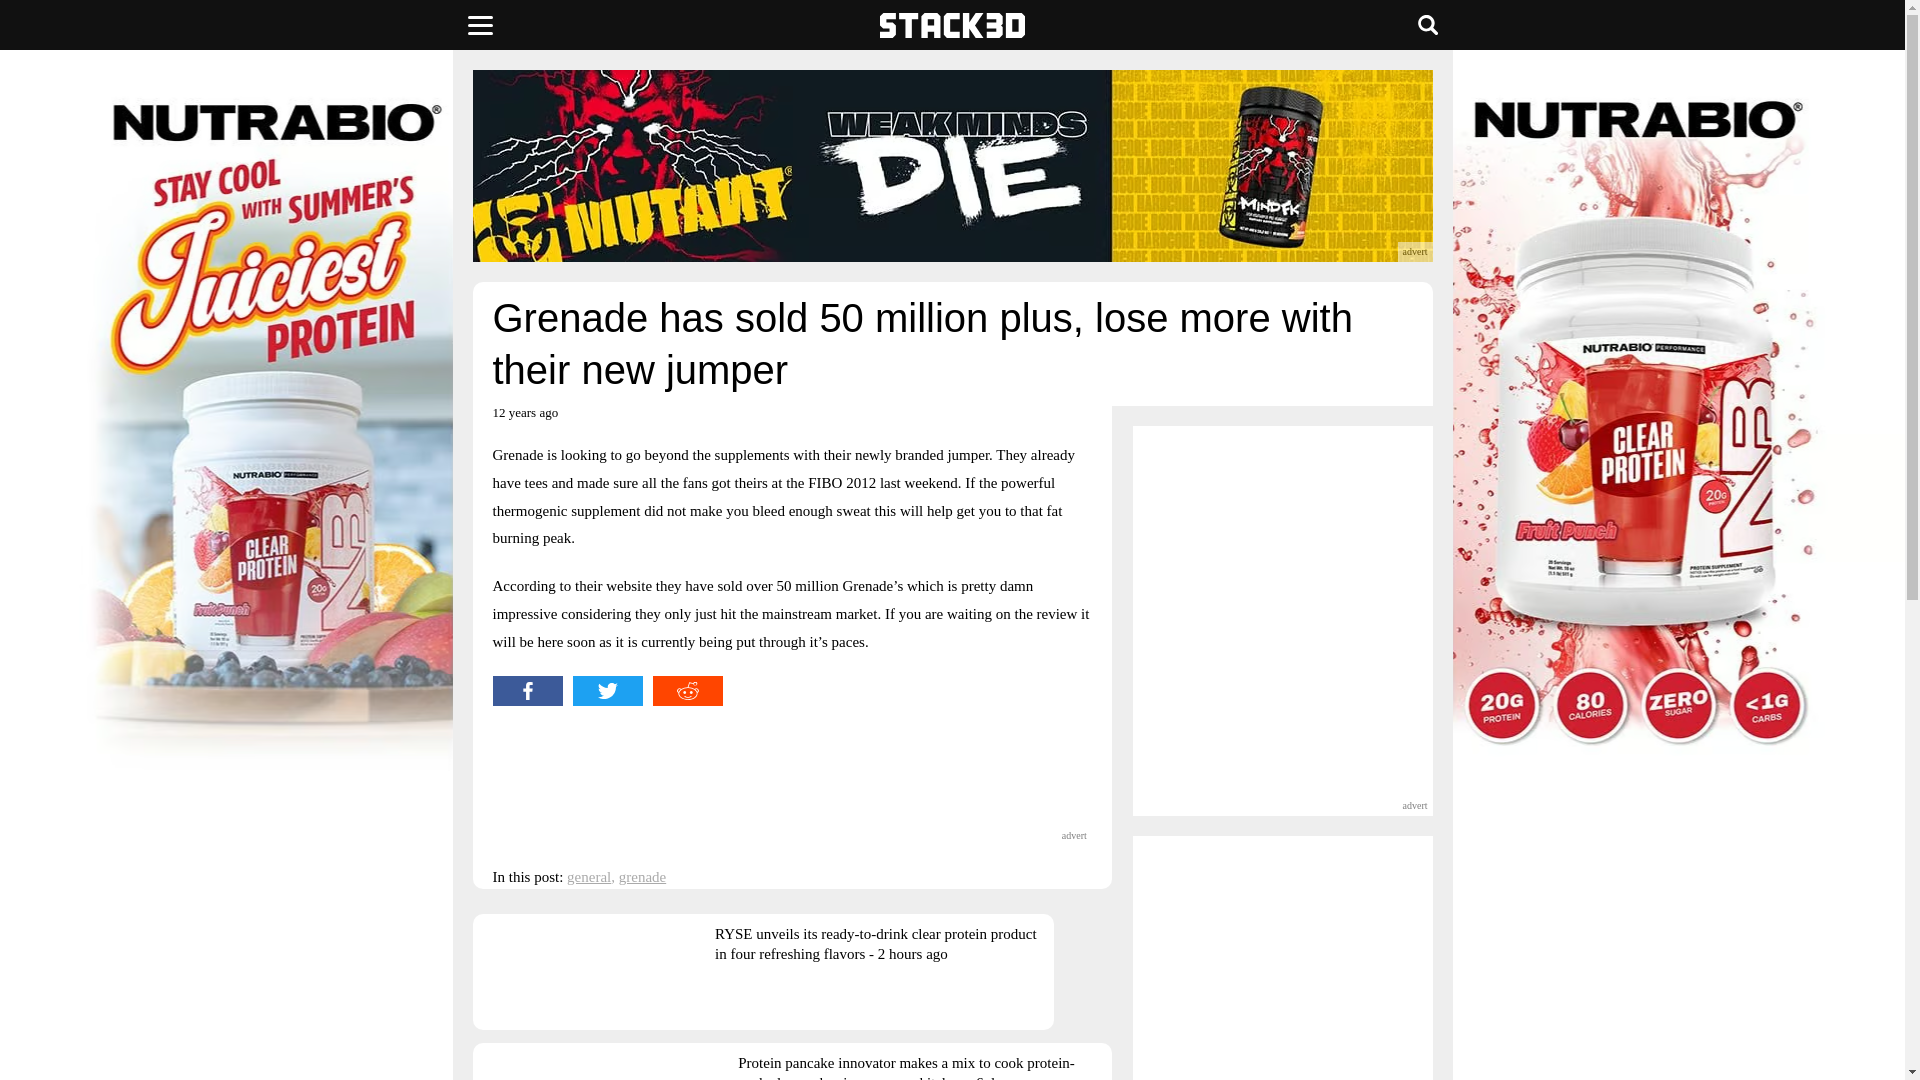 The image size is (1920, 1080). What do you see at coordinates (642, 876) in the screenshot?
I see `grenade` at bounding box center [642, 876].